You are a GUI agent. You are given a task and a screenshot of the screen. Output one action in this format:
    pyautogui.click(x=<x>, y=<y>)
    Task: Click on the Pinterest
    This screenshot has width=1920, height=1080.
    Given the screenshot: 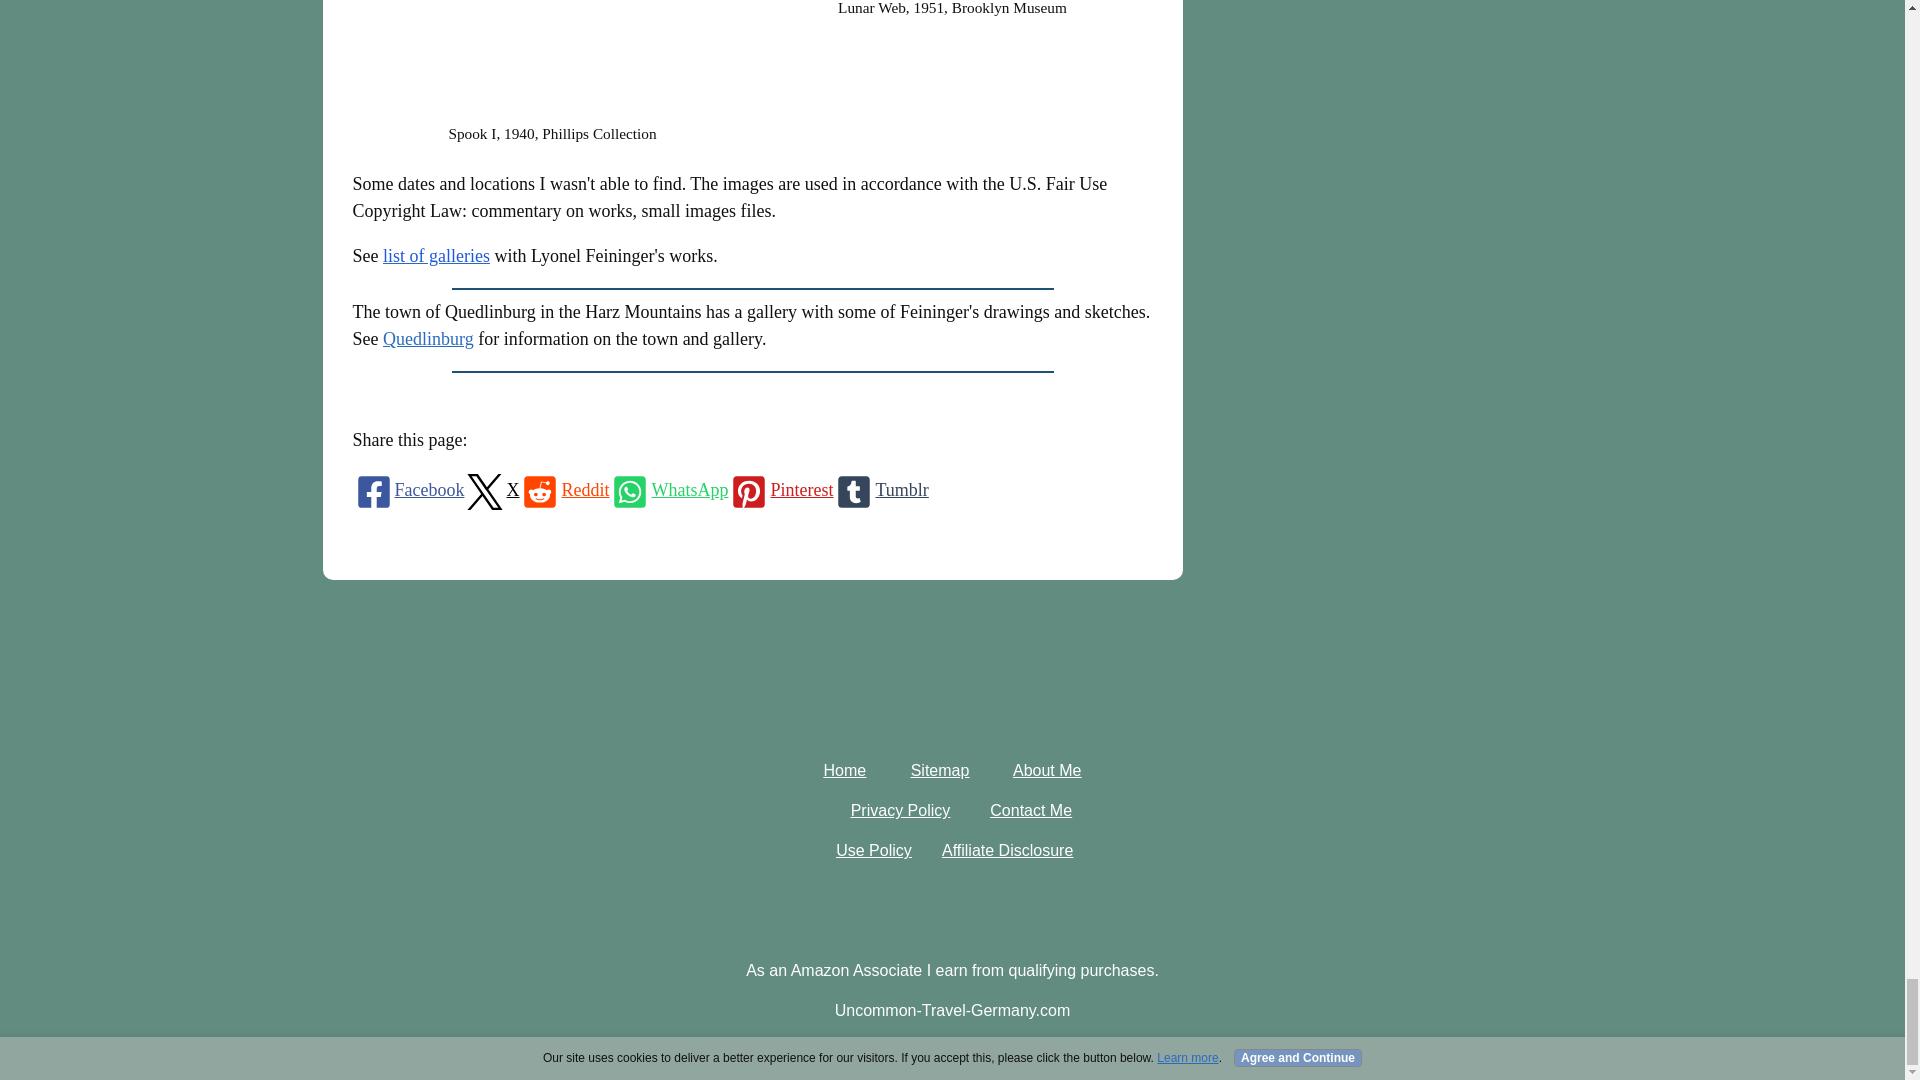 What is the action you would take?
    pyautogui.click(x=780, y=490)
    